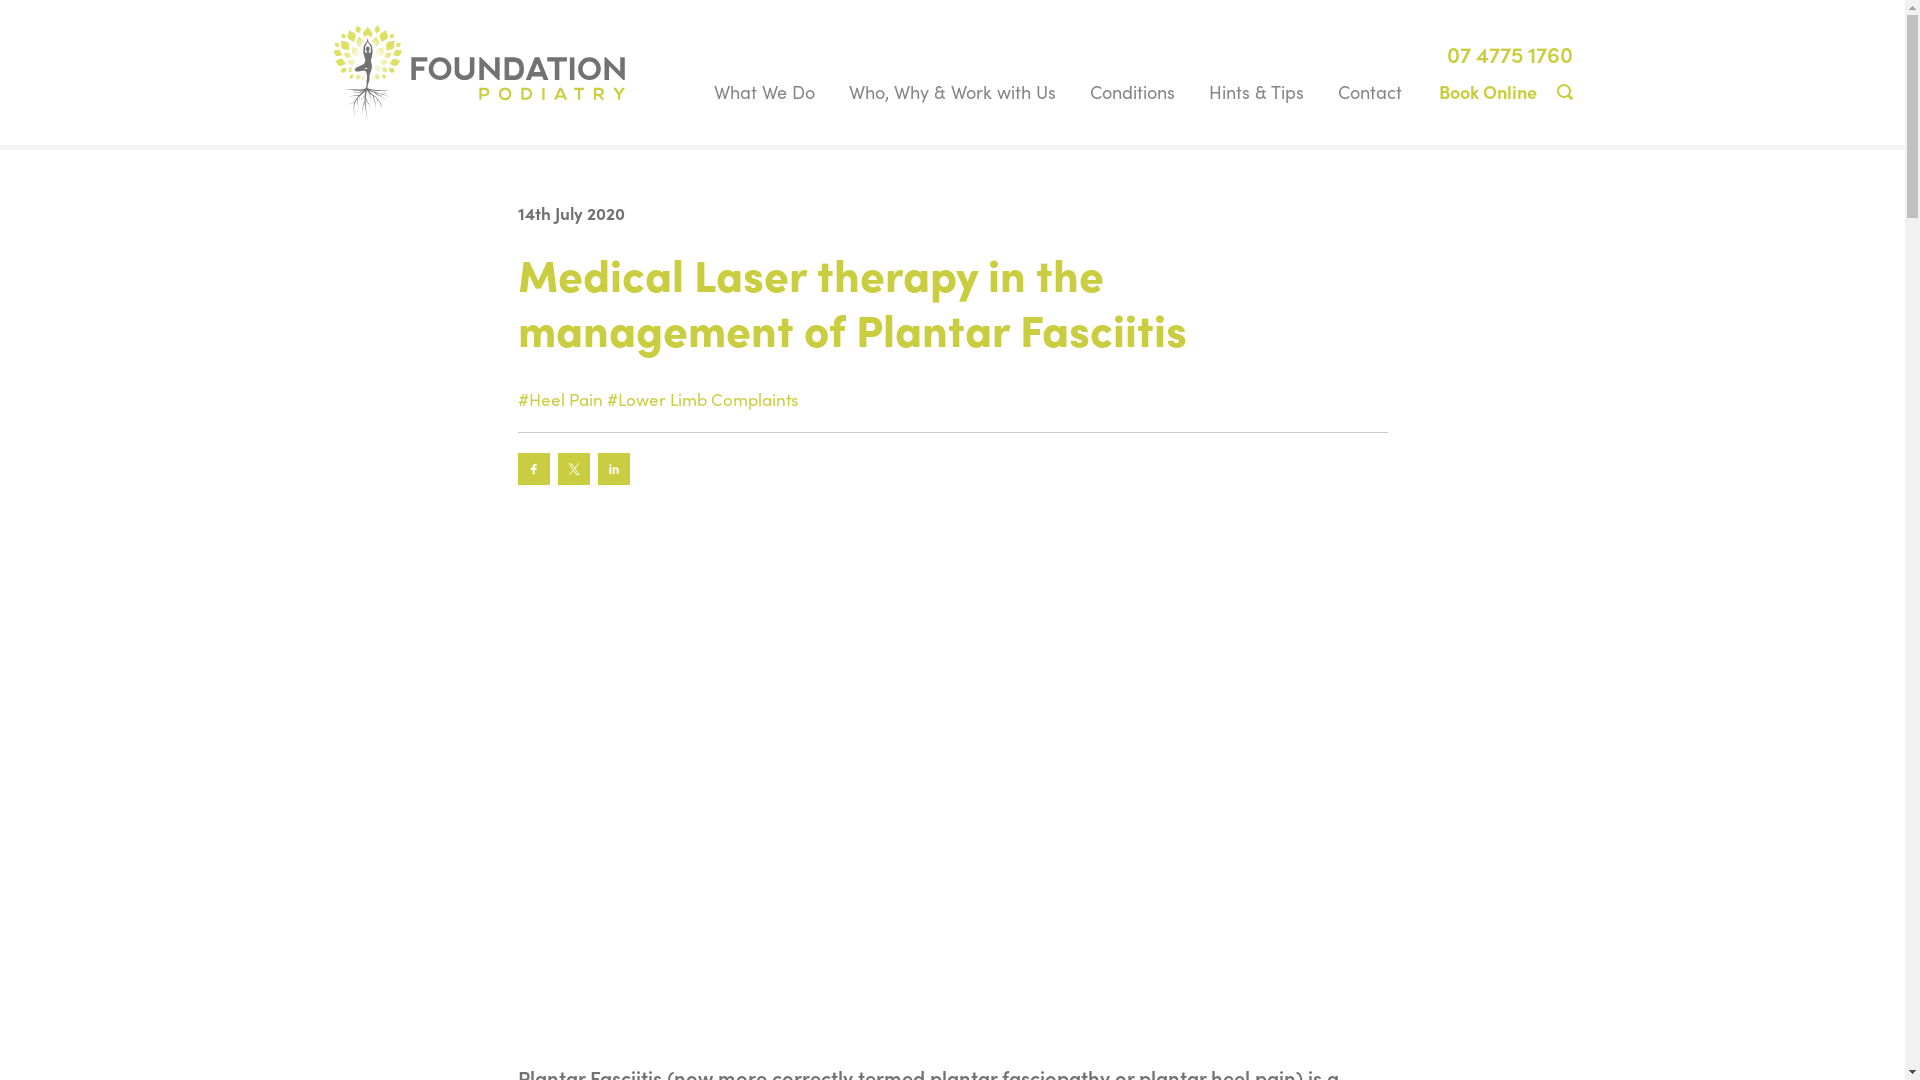 The height and width of the screenshot is (1080, 1920). I want to click on Conditions, so click(1132, 92).